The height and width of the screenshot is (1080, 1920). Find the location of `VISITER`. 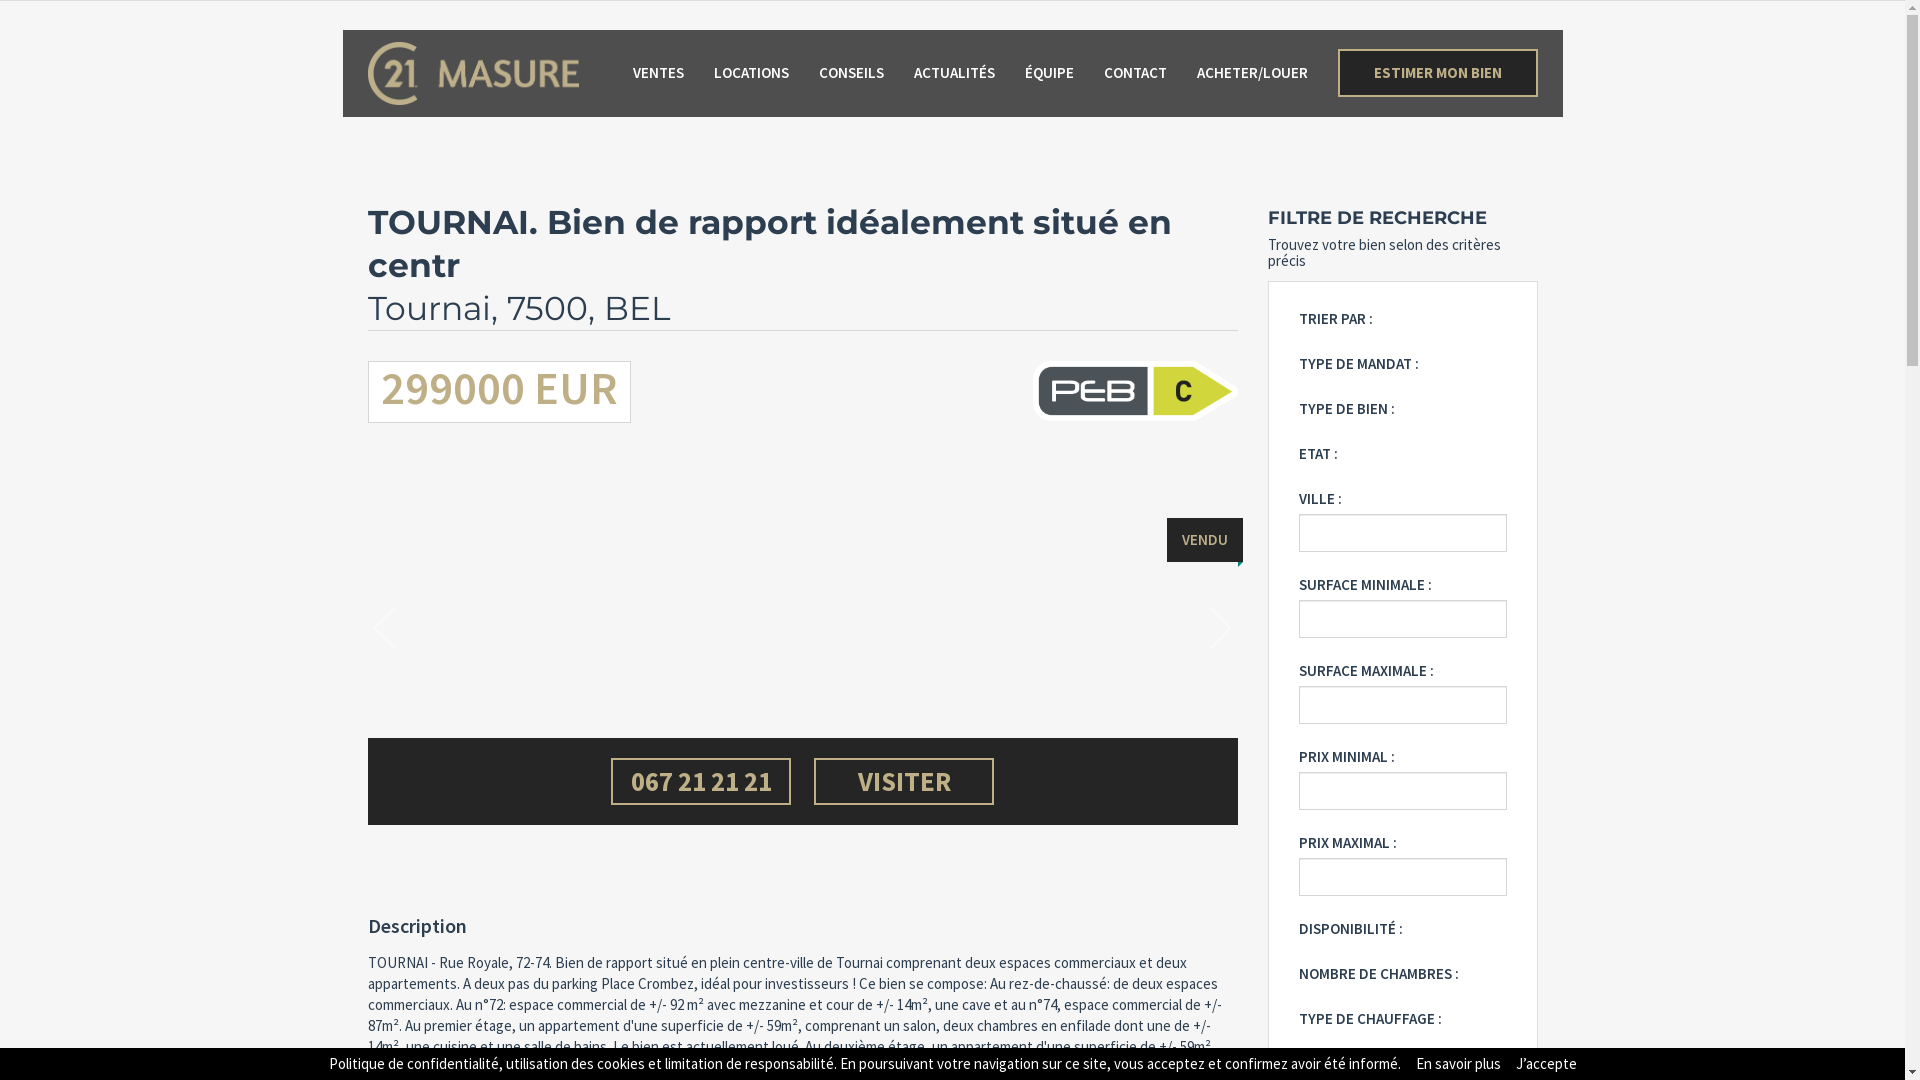

VISITER is located at coordinates (904, 782).